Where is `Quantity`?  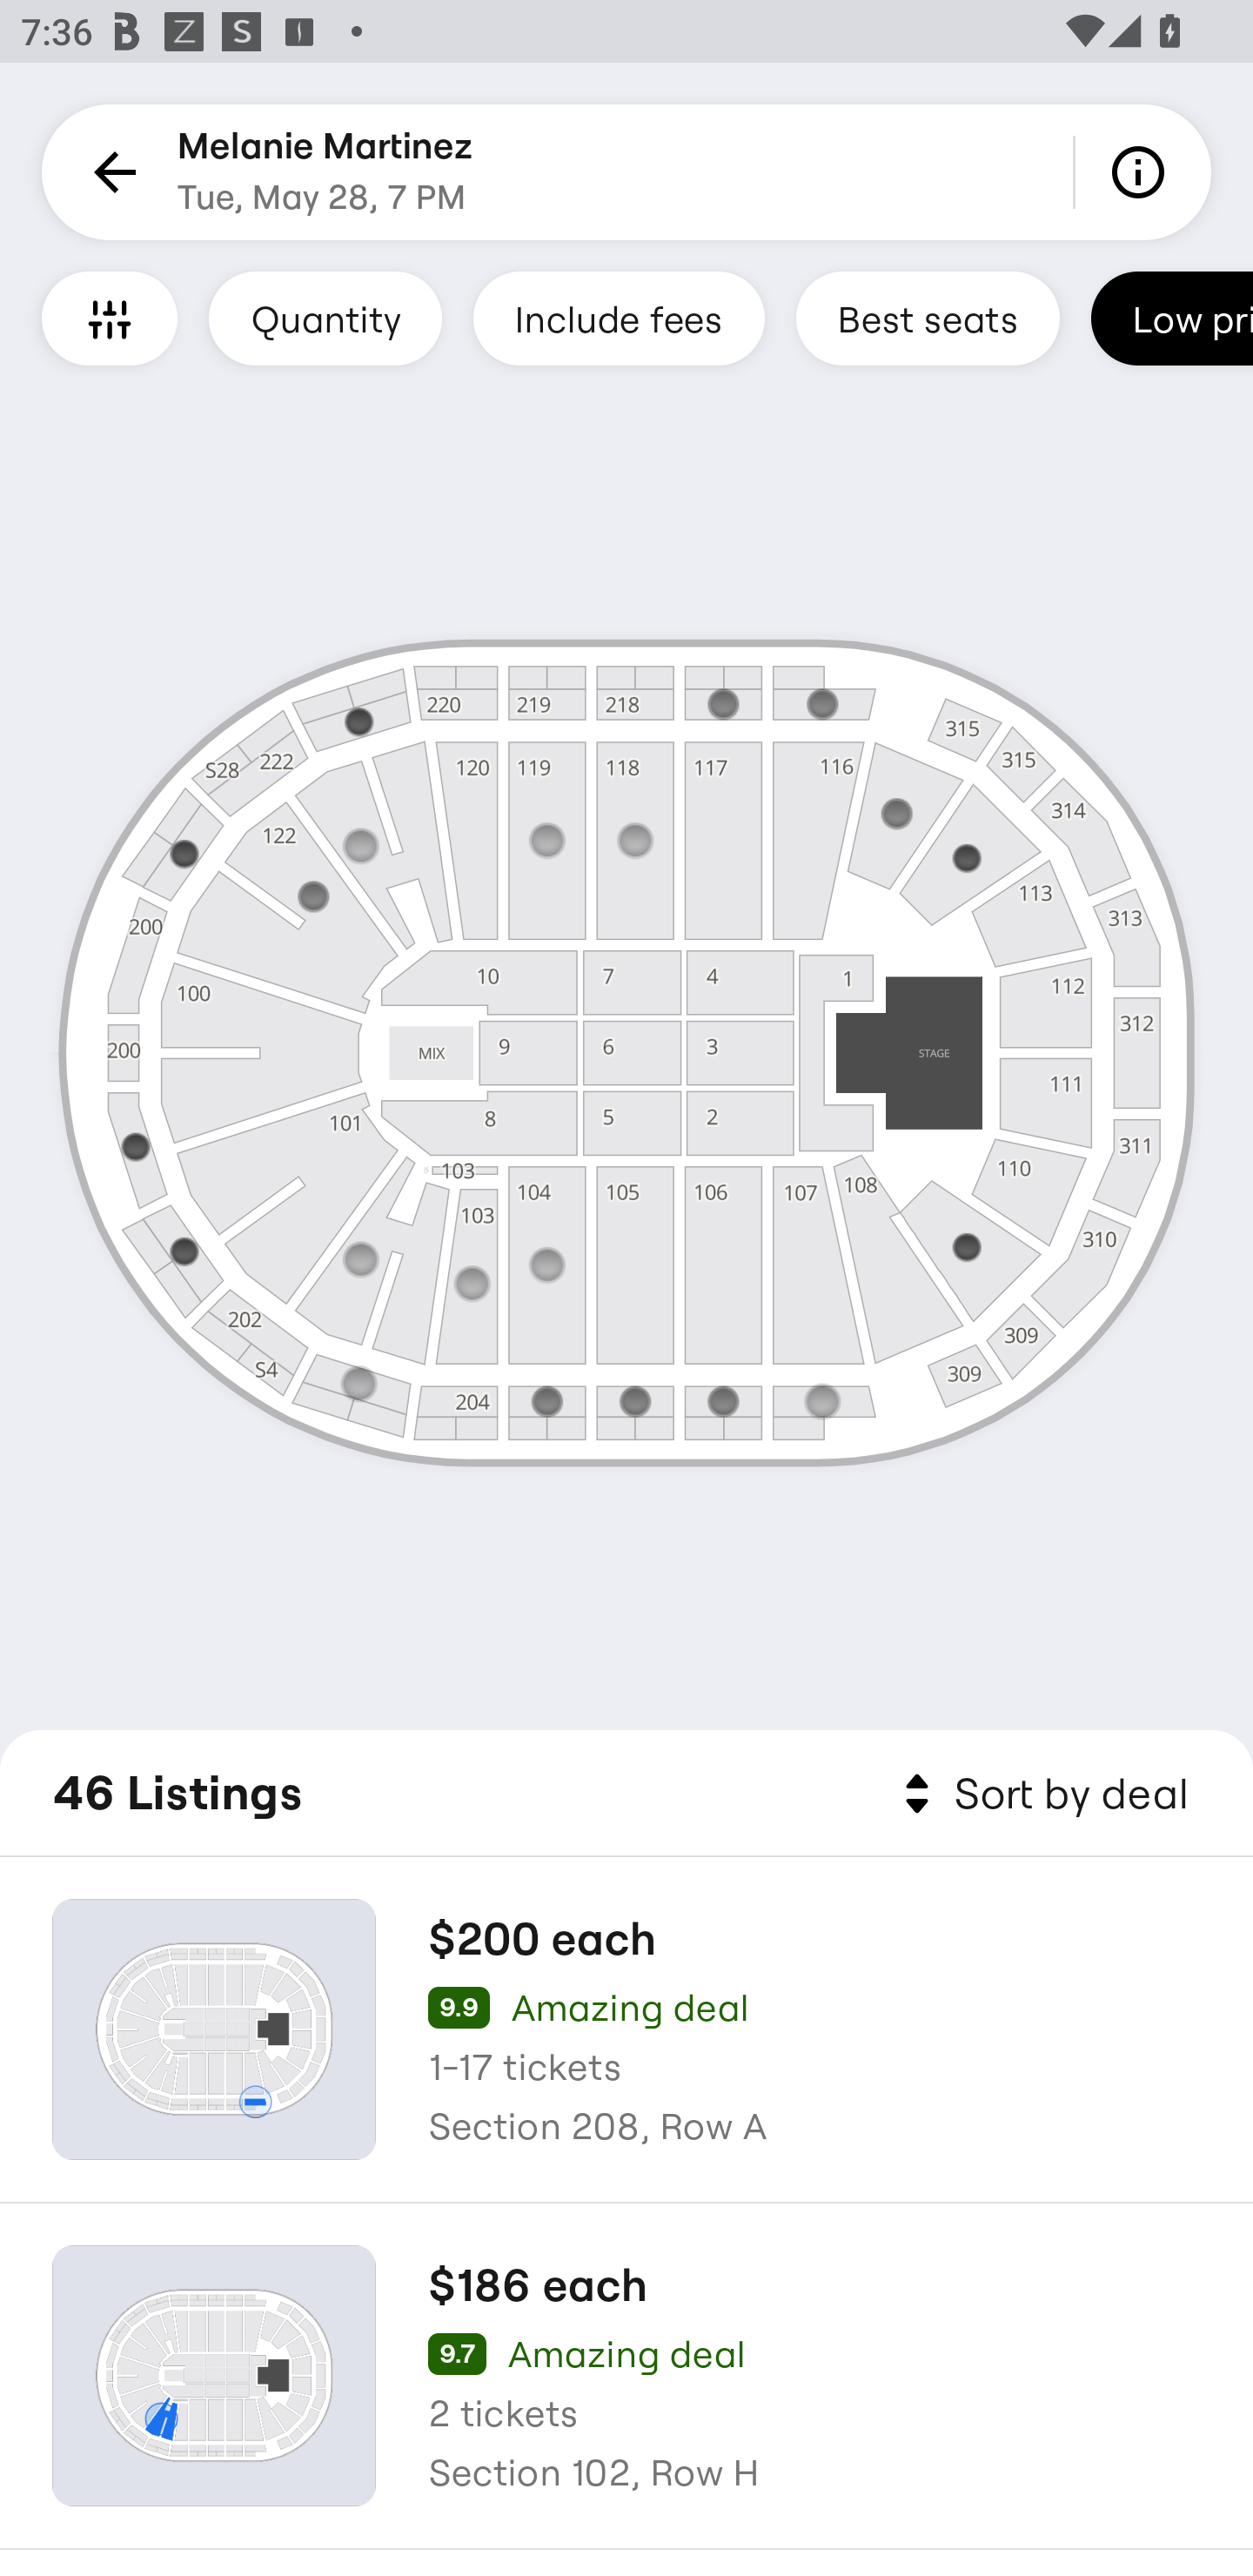
Quantity is located at coordinates (325, 318).